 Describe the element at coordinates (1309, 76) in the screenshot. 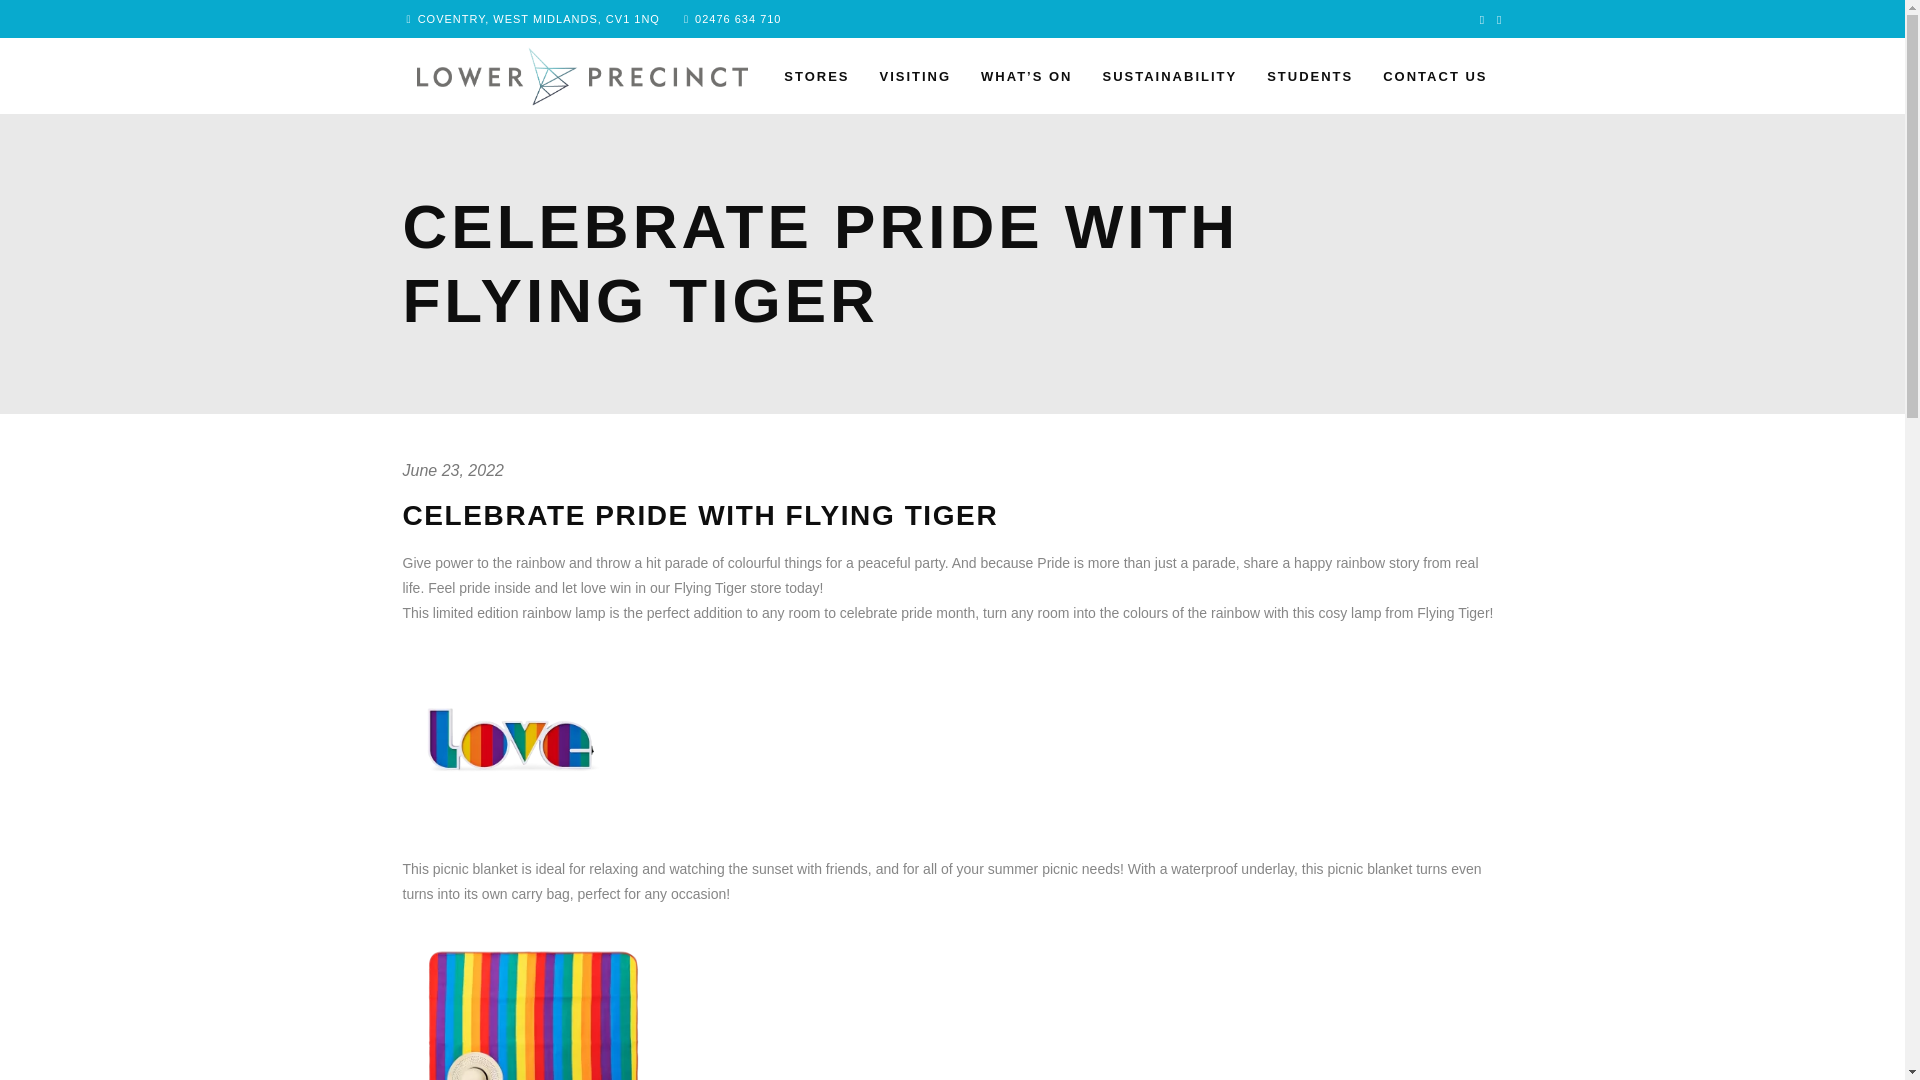

I see `STUDENTS` at that location.